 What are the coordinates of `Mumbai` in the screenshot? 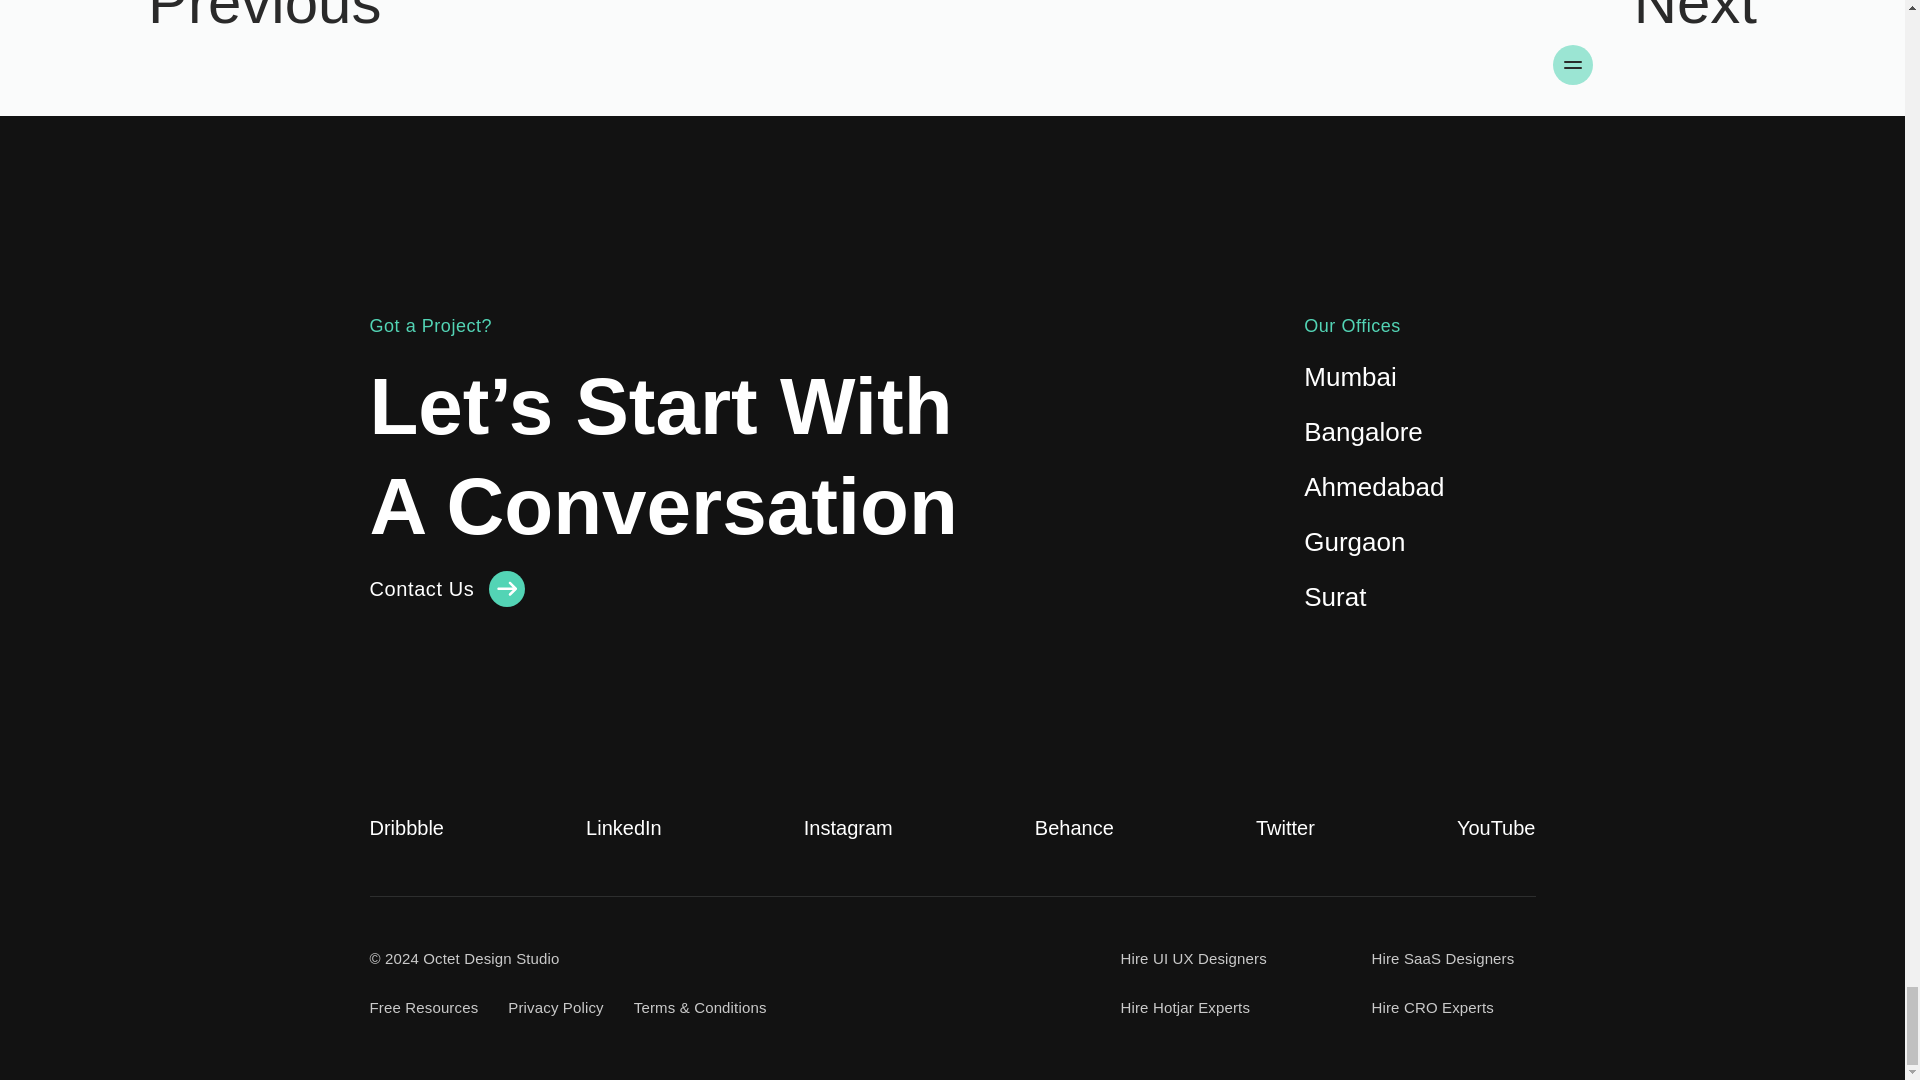 It's located at (1349, 376).